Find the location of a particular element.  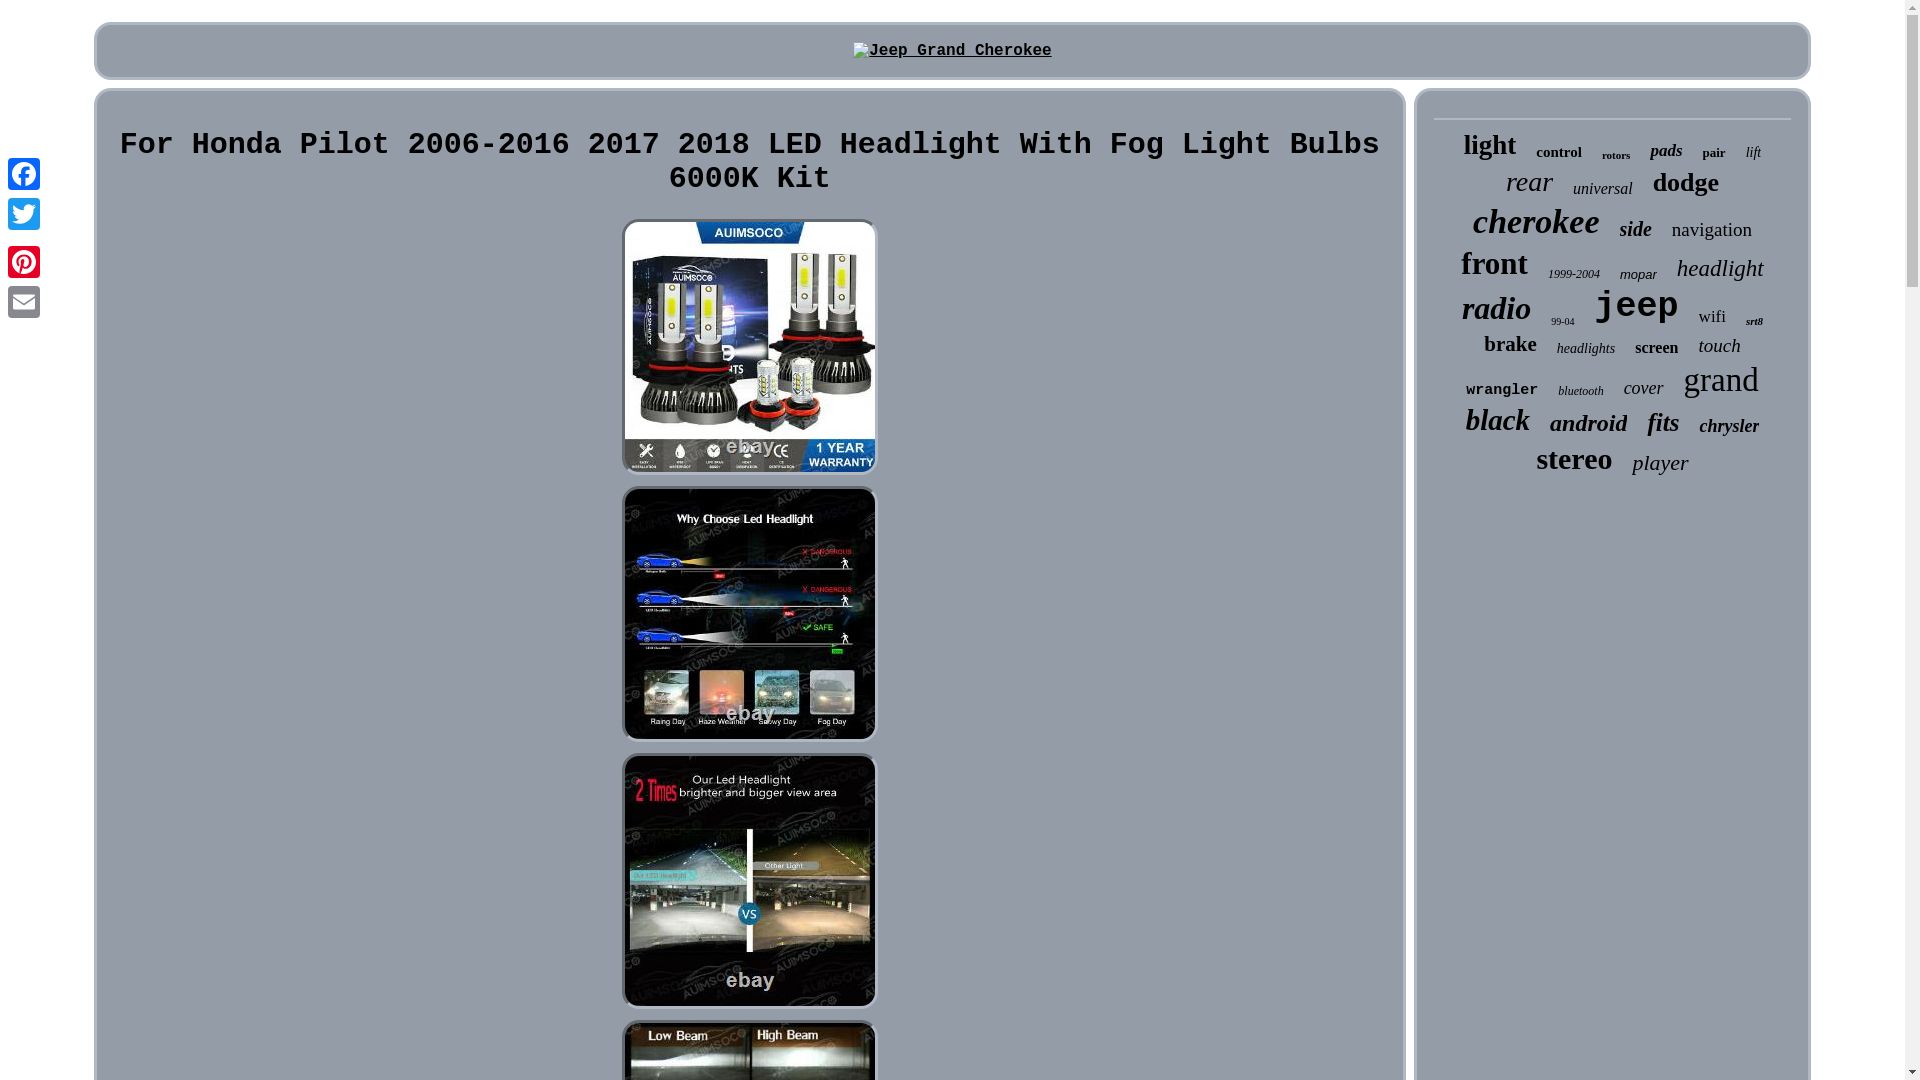

lift is located at coordinates (1754, 152).